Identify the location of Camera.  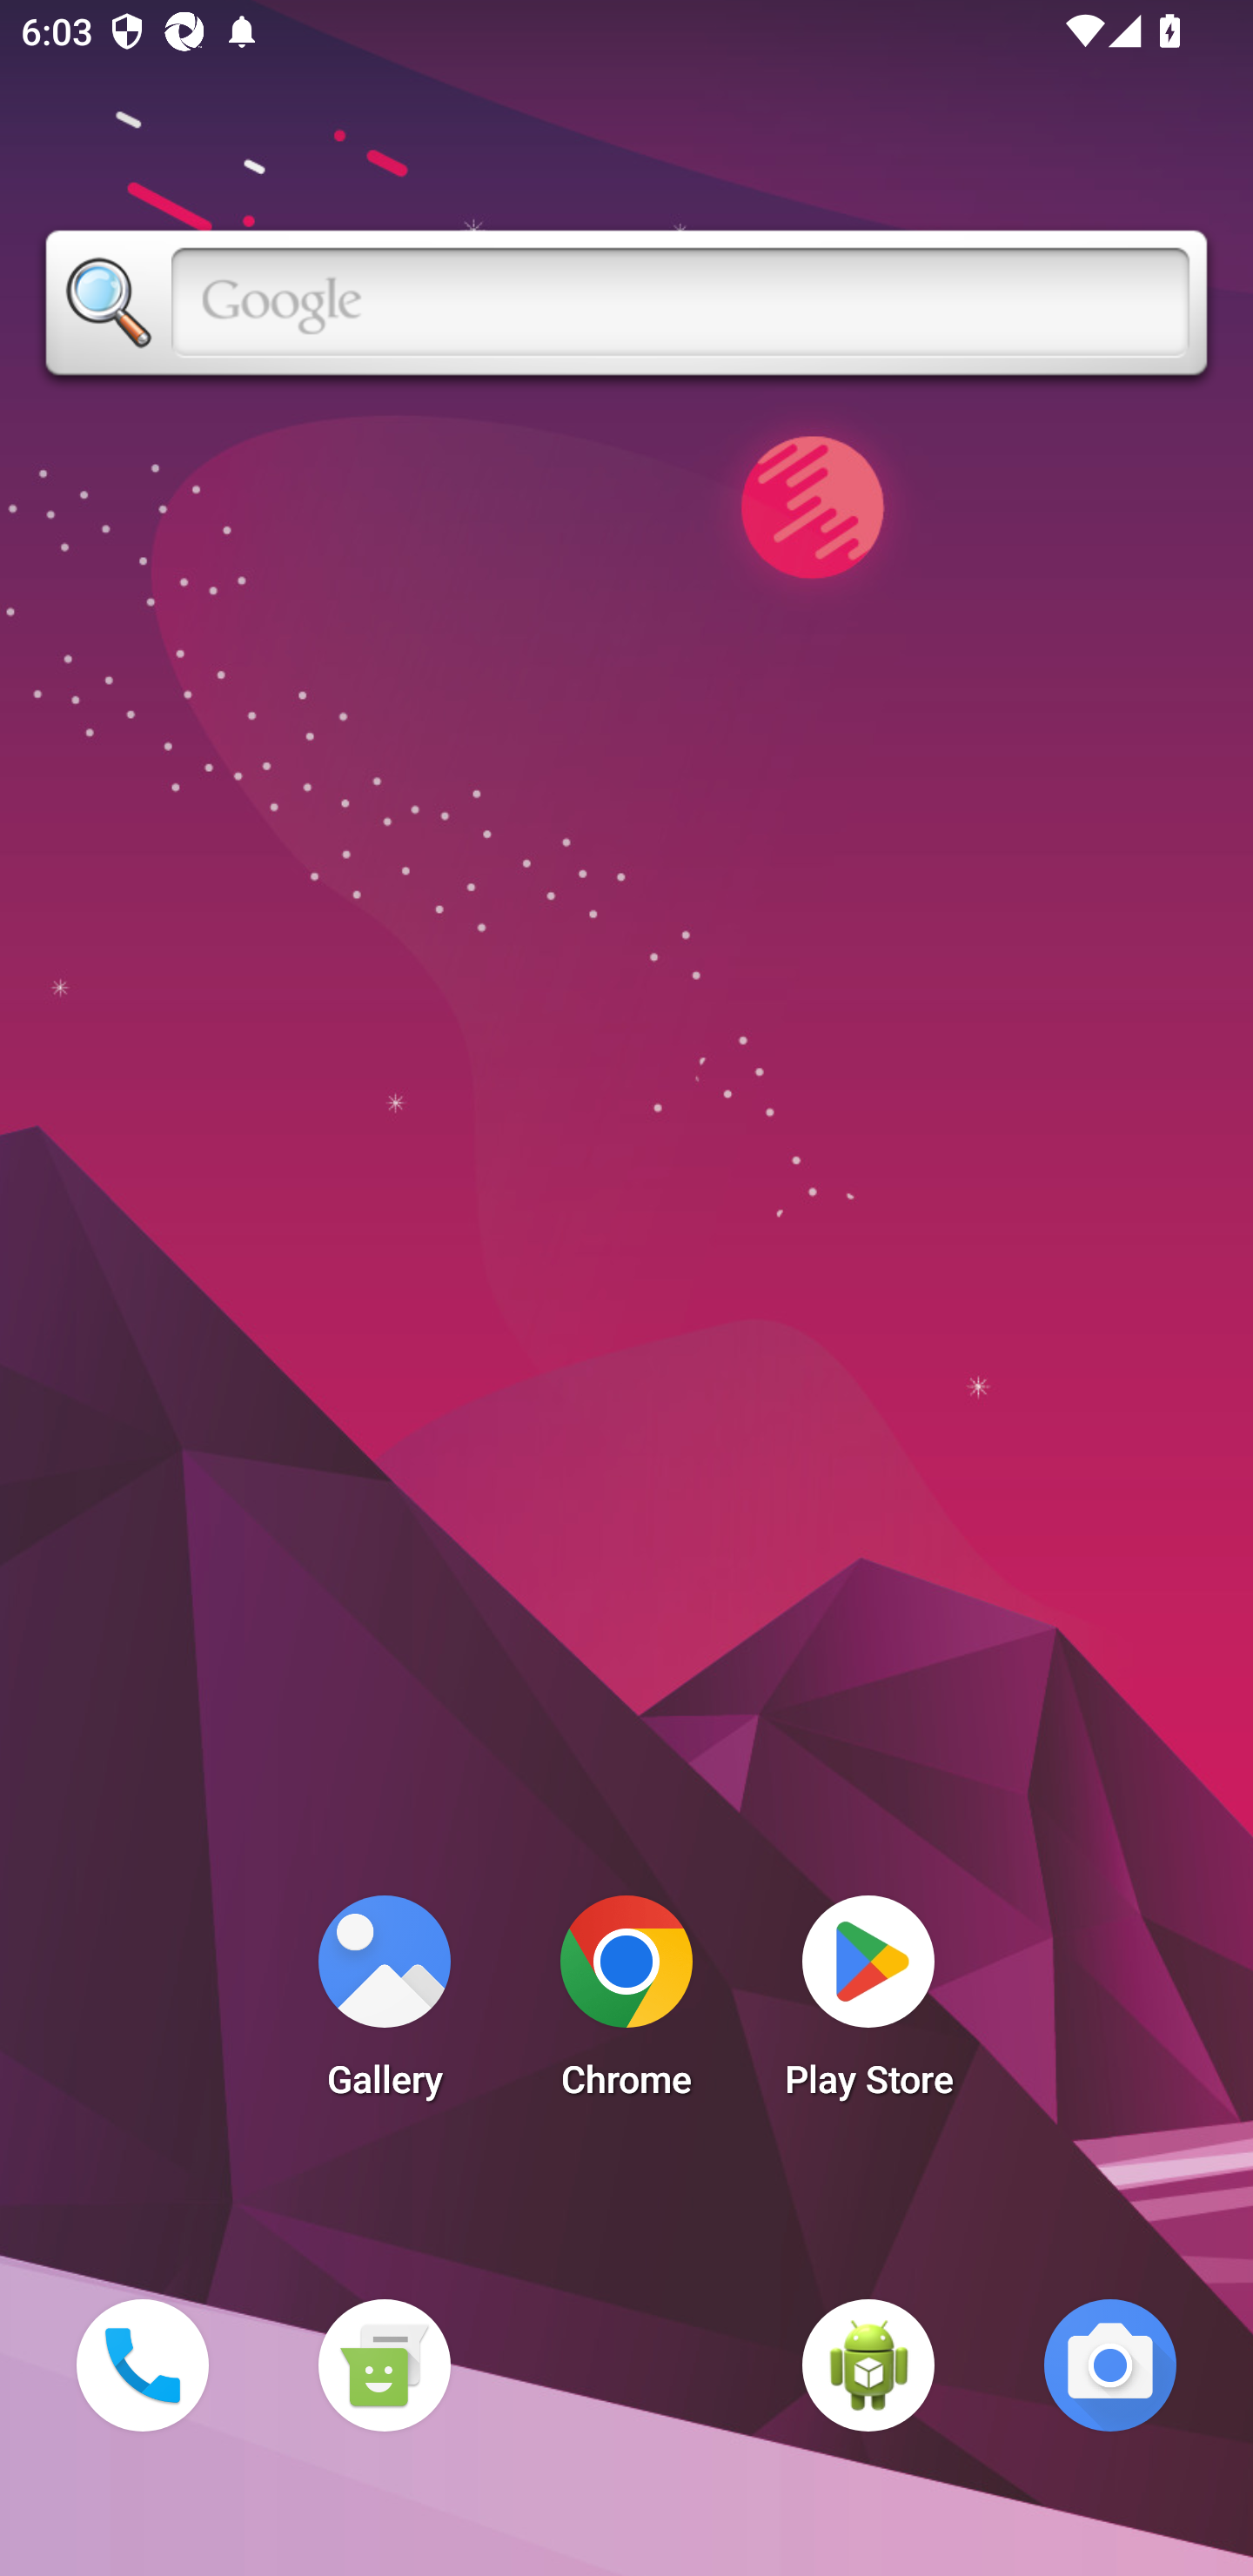
(1110, 2365).